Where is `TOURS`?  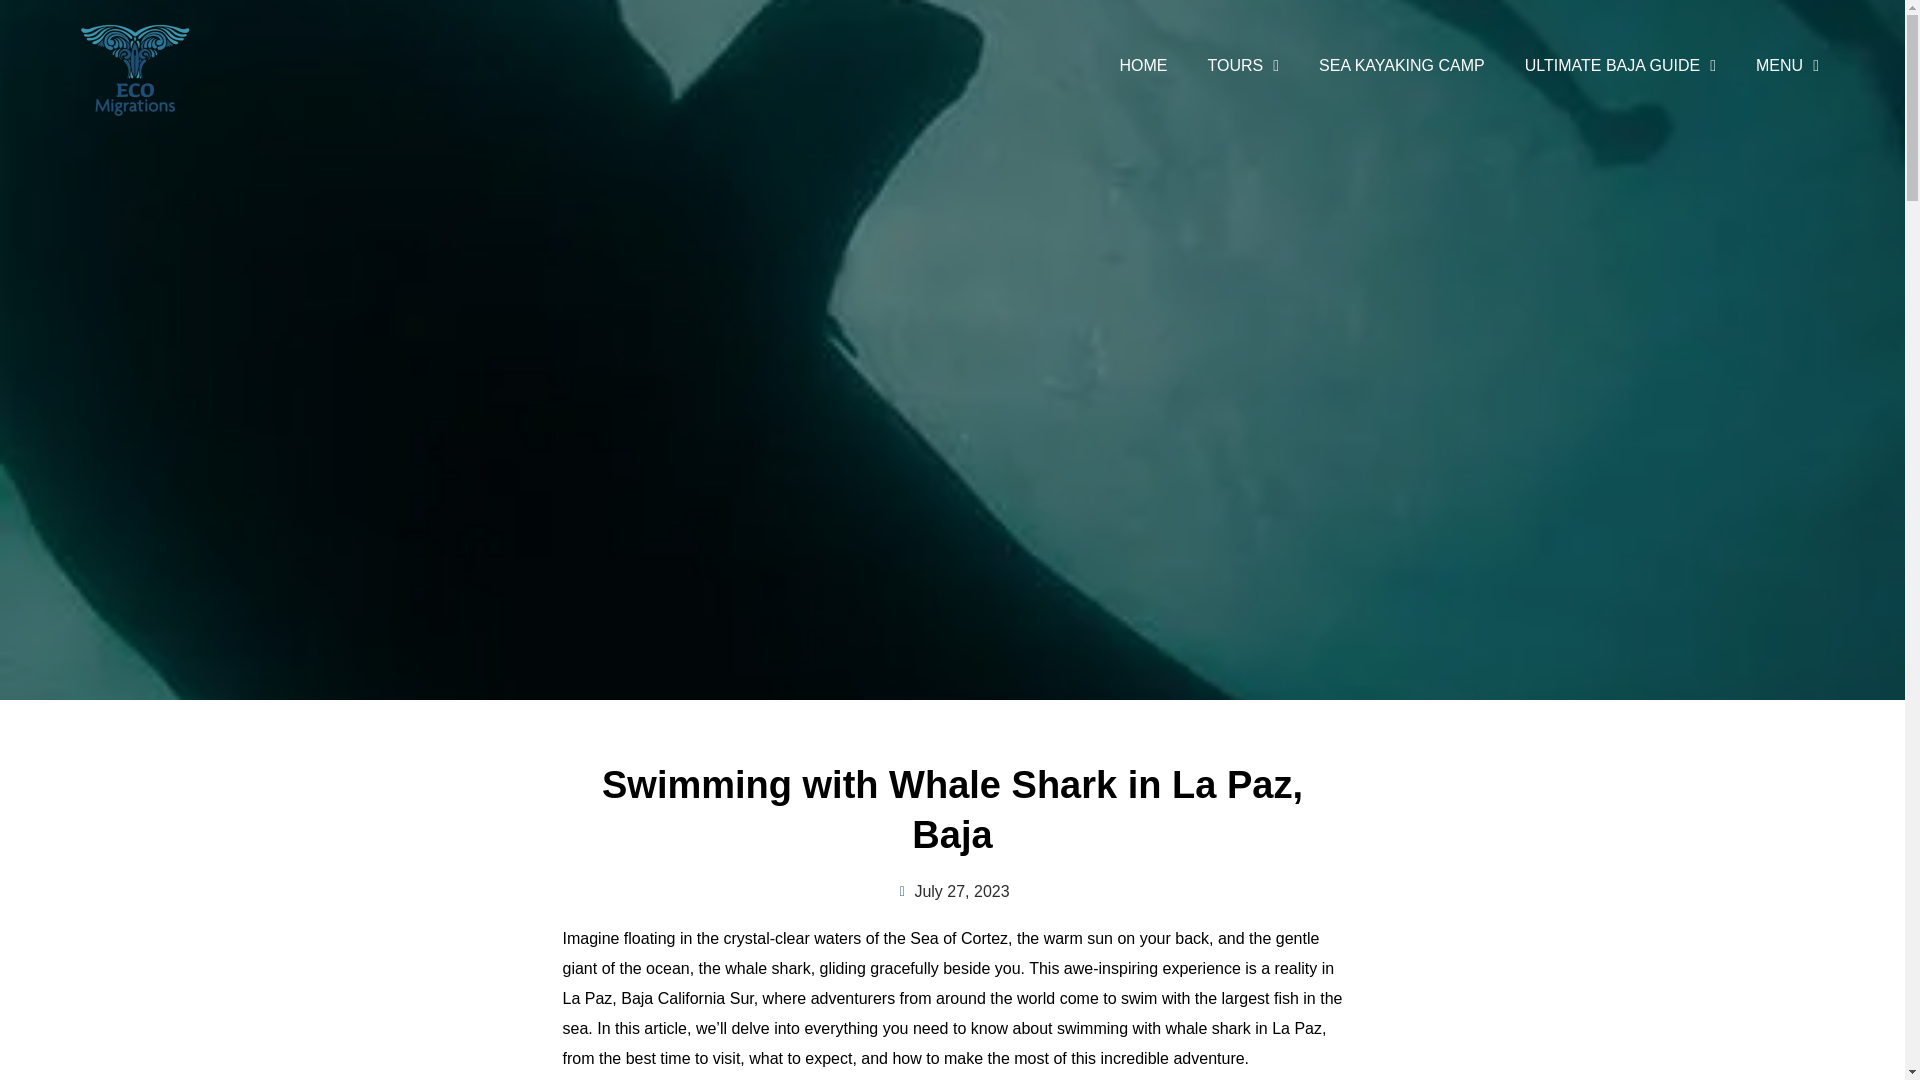
TOURS is located at coordinates (1242, 66).